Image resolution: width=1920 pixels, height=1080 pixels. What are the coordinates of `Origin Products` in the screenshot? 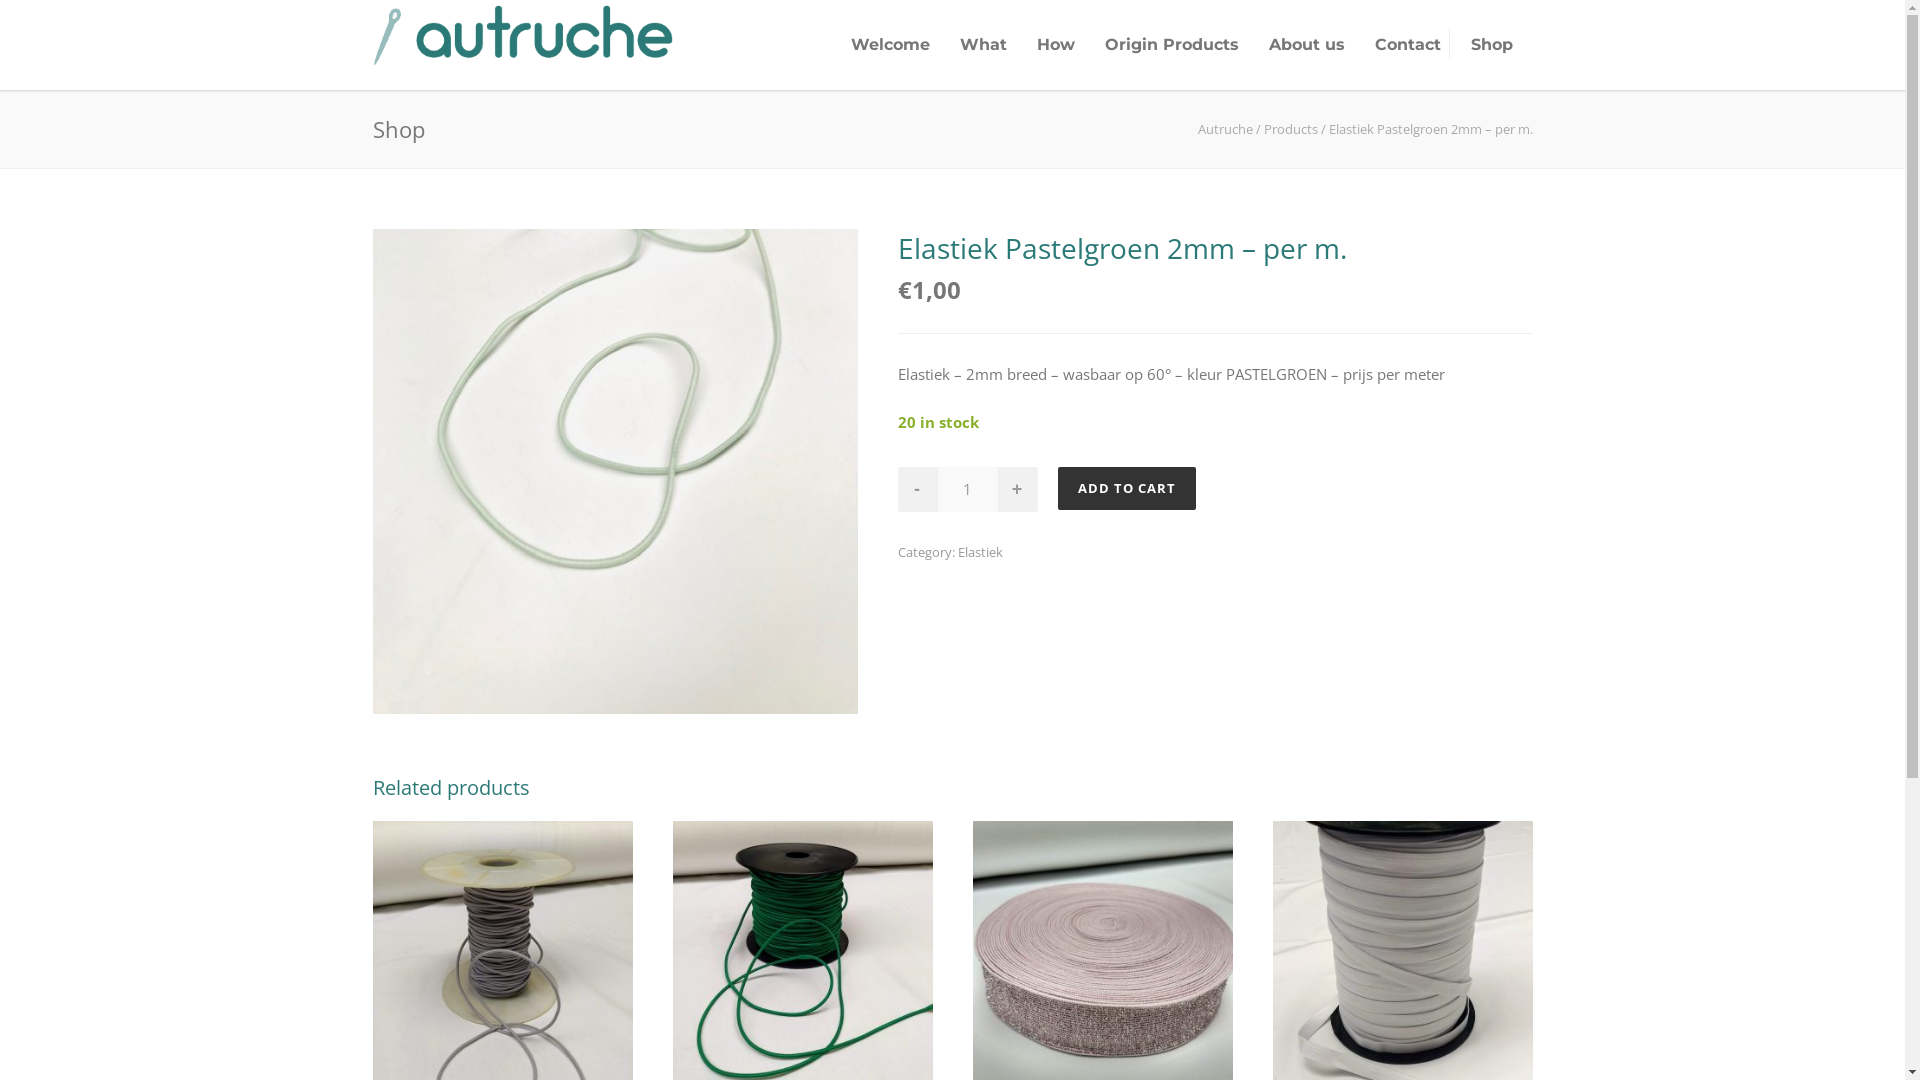 It's located at (1172, 44).